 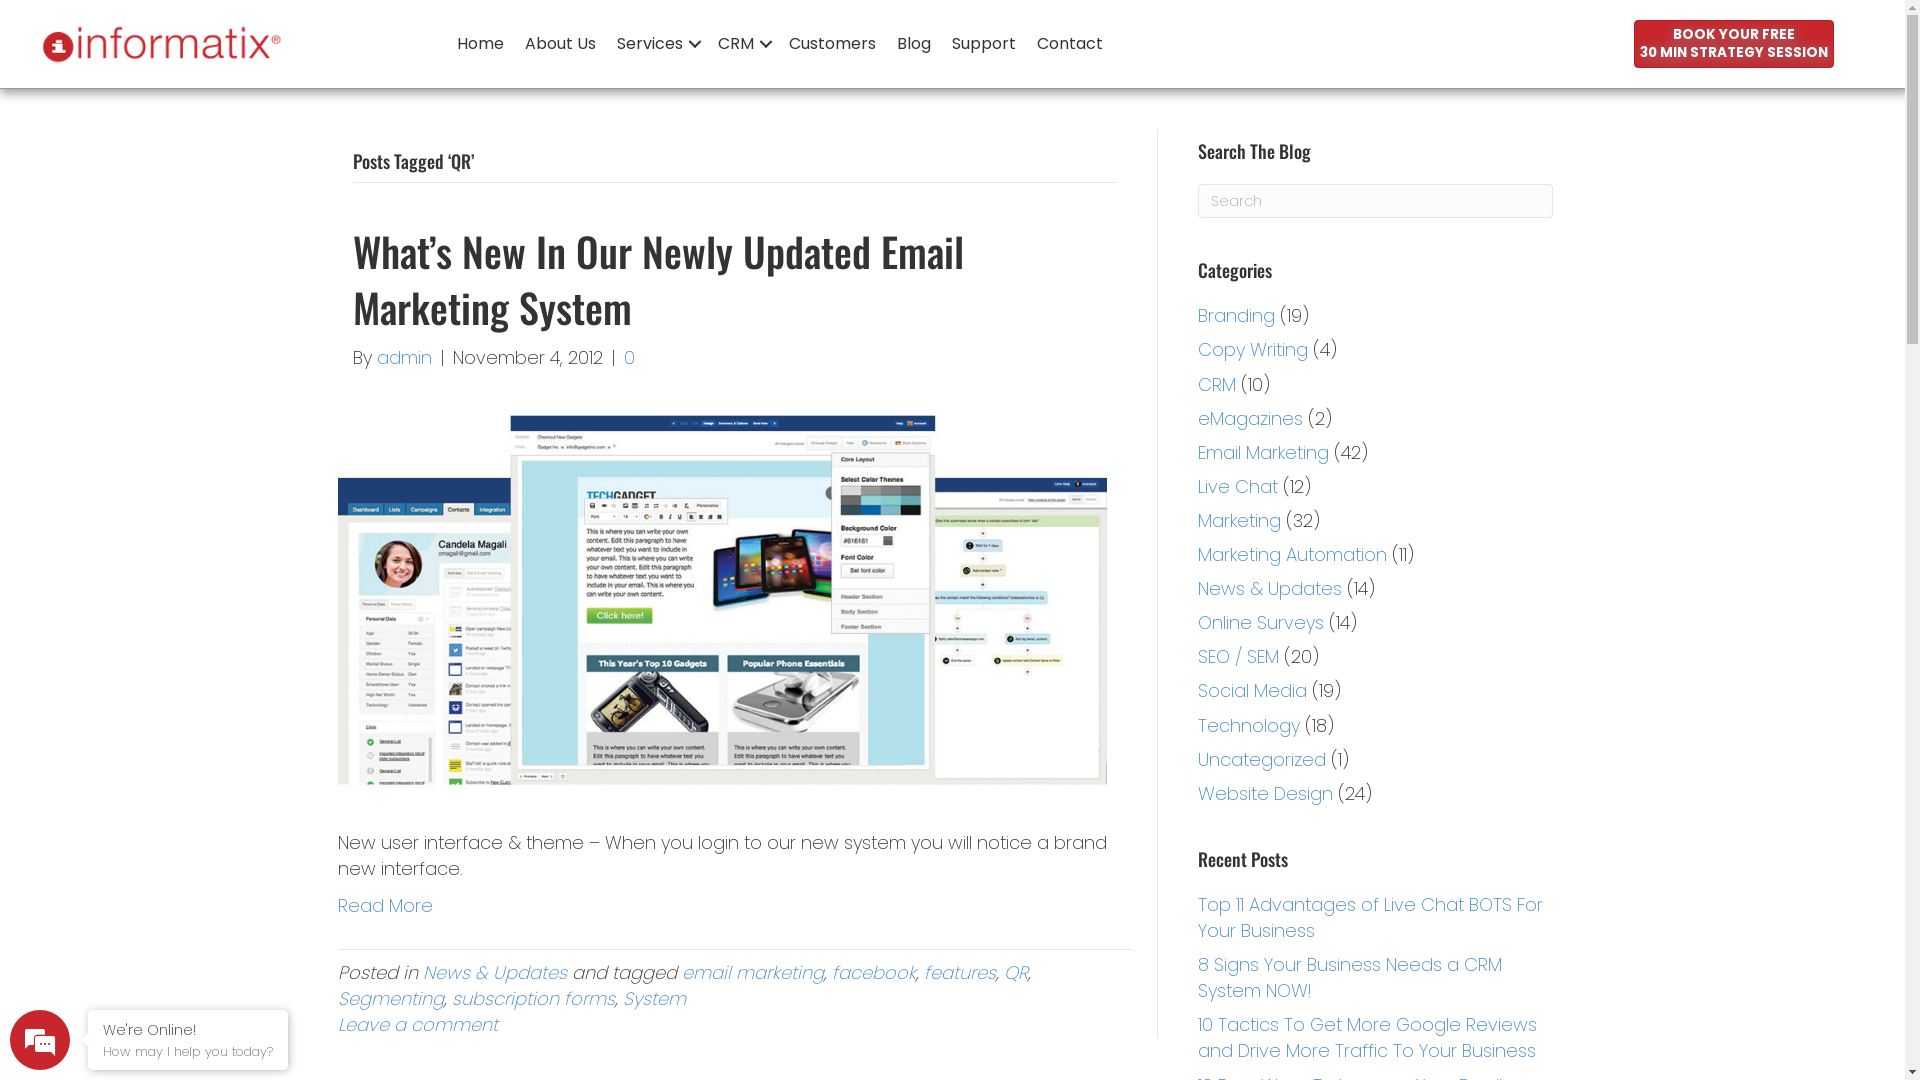 What do you see at coordinates (494, 972) in the screenshot?
I see `News & Updates` at bounding box center [494, 972].